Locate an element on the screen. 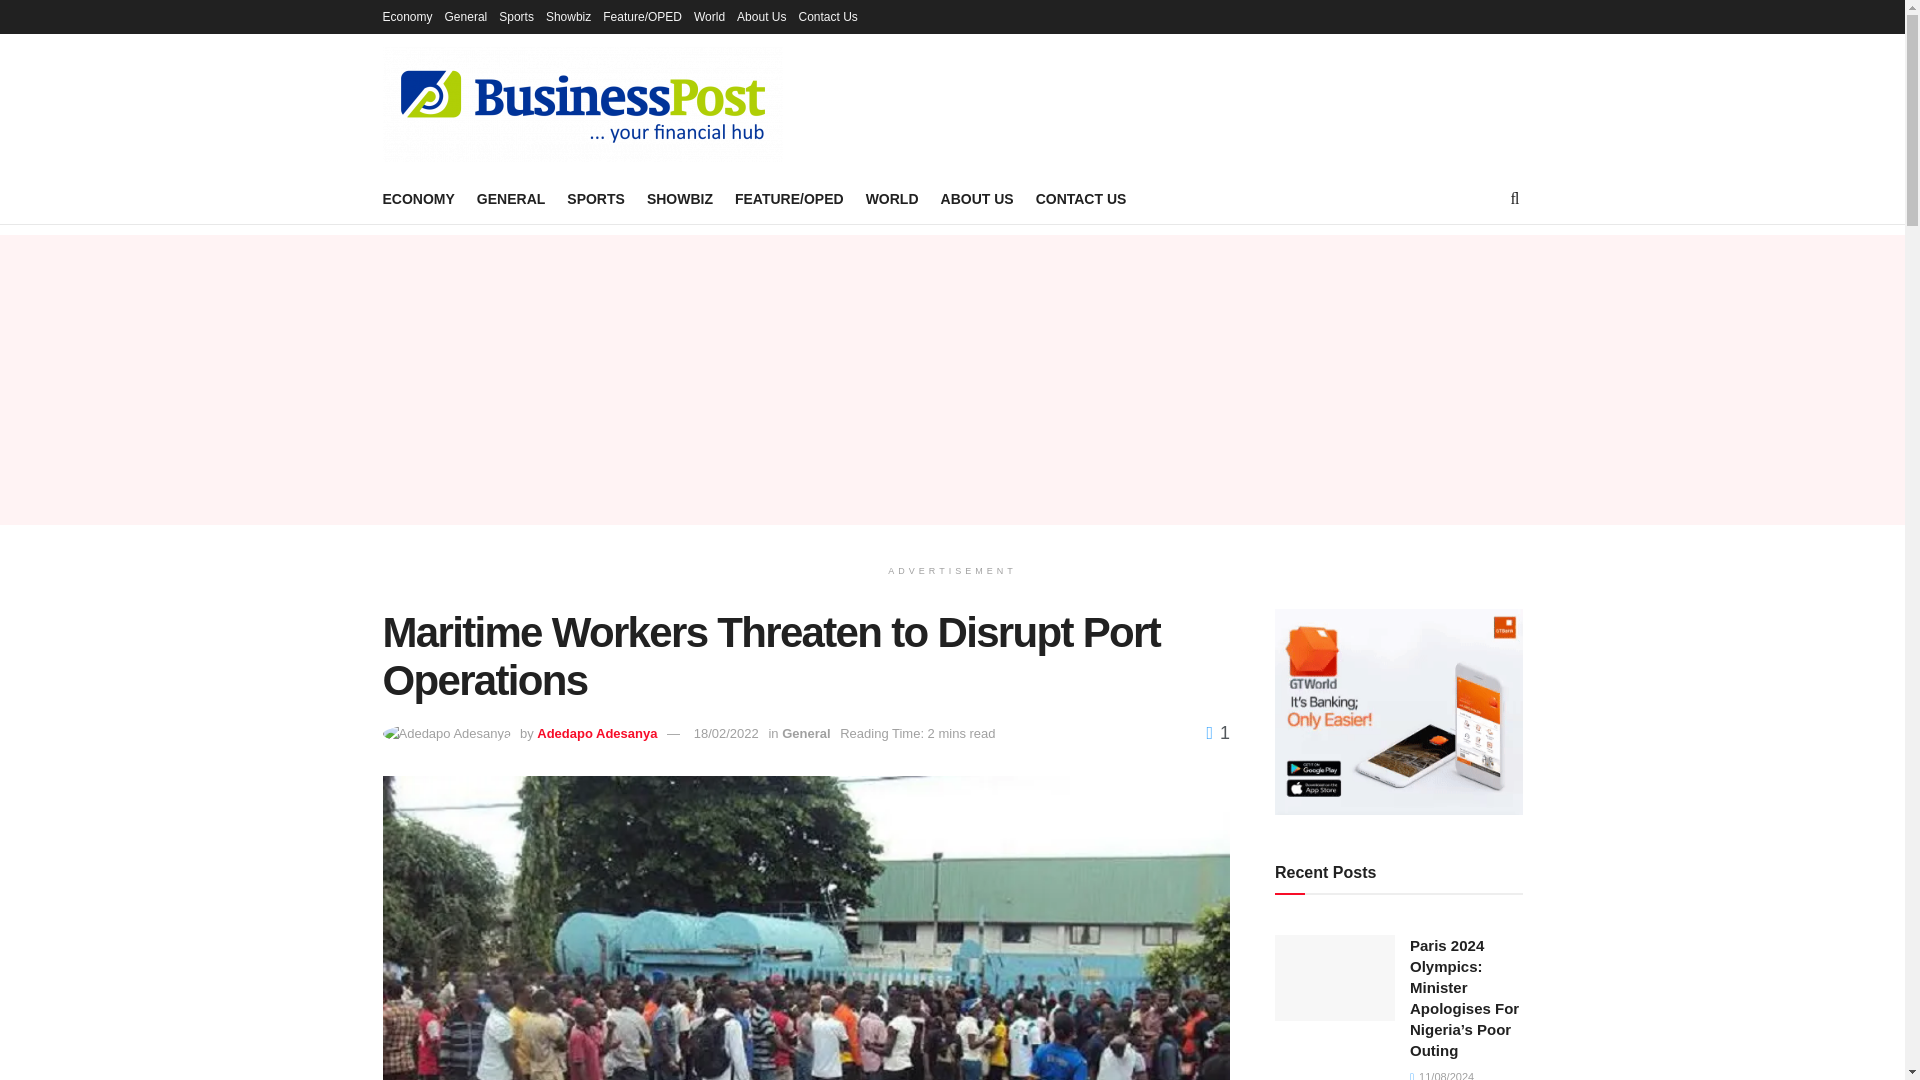 The height and width of the screenshot is (1080, 1920). CONTACT US is located at coordinates (1082, 198).